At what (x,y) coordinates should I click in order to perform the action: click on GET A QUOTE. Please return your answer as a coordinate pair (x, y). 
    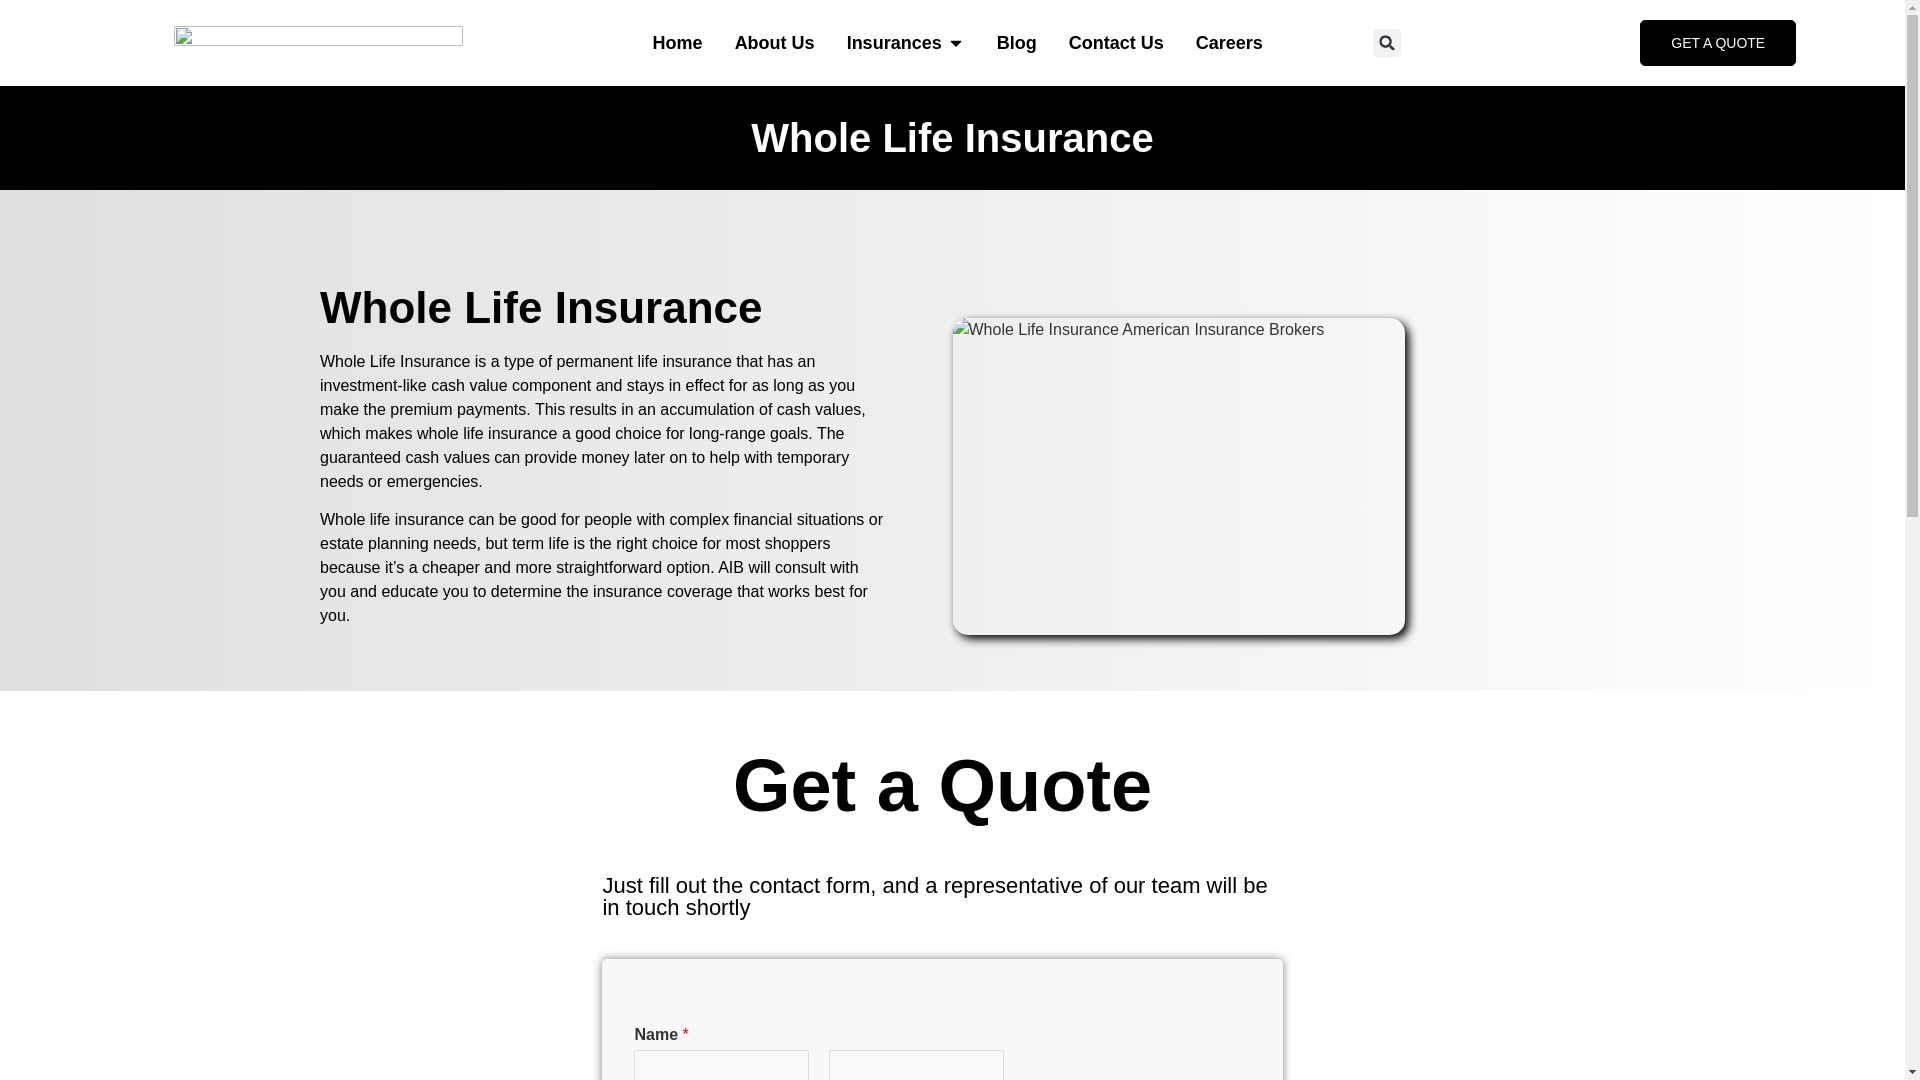
    Looking at the image, I should click on (1717, 42).